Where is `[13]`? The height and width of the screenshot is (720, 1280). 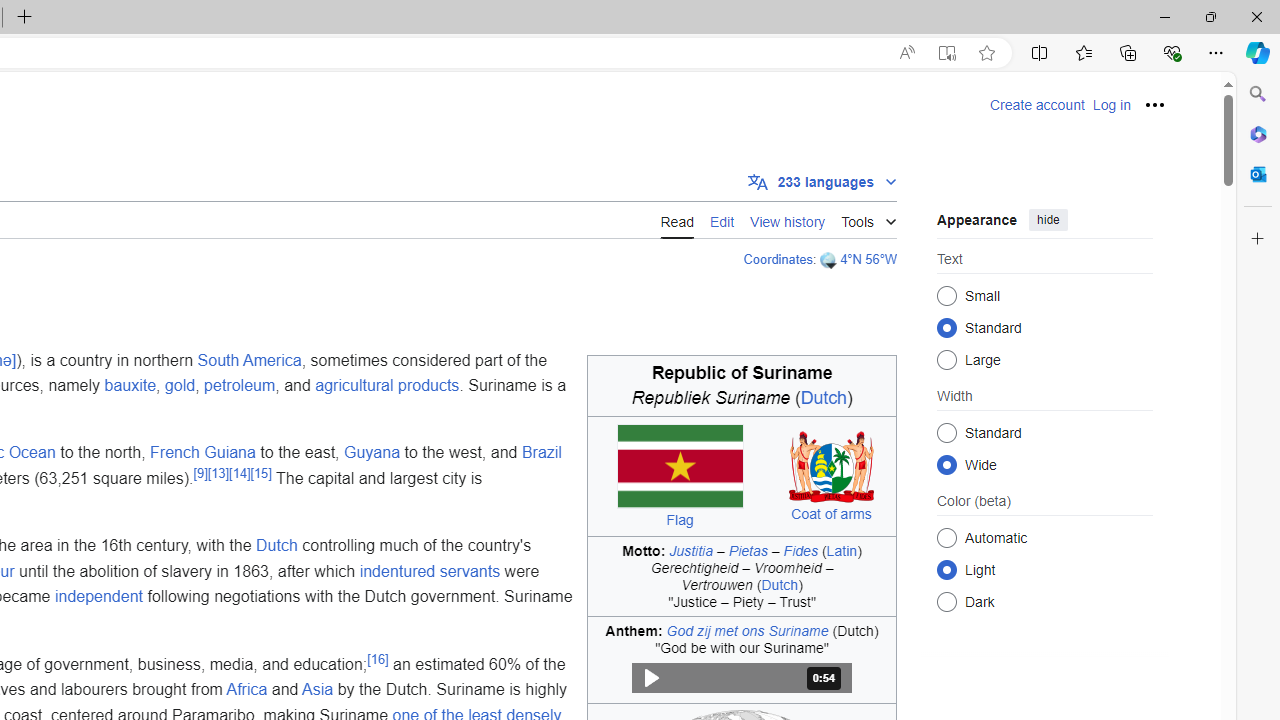
[13] is located at coordinates (218, 472).